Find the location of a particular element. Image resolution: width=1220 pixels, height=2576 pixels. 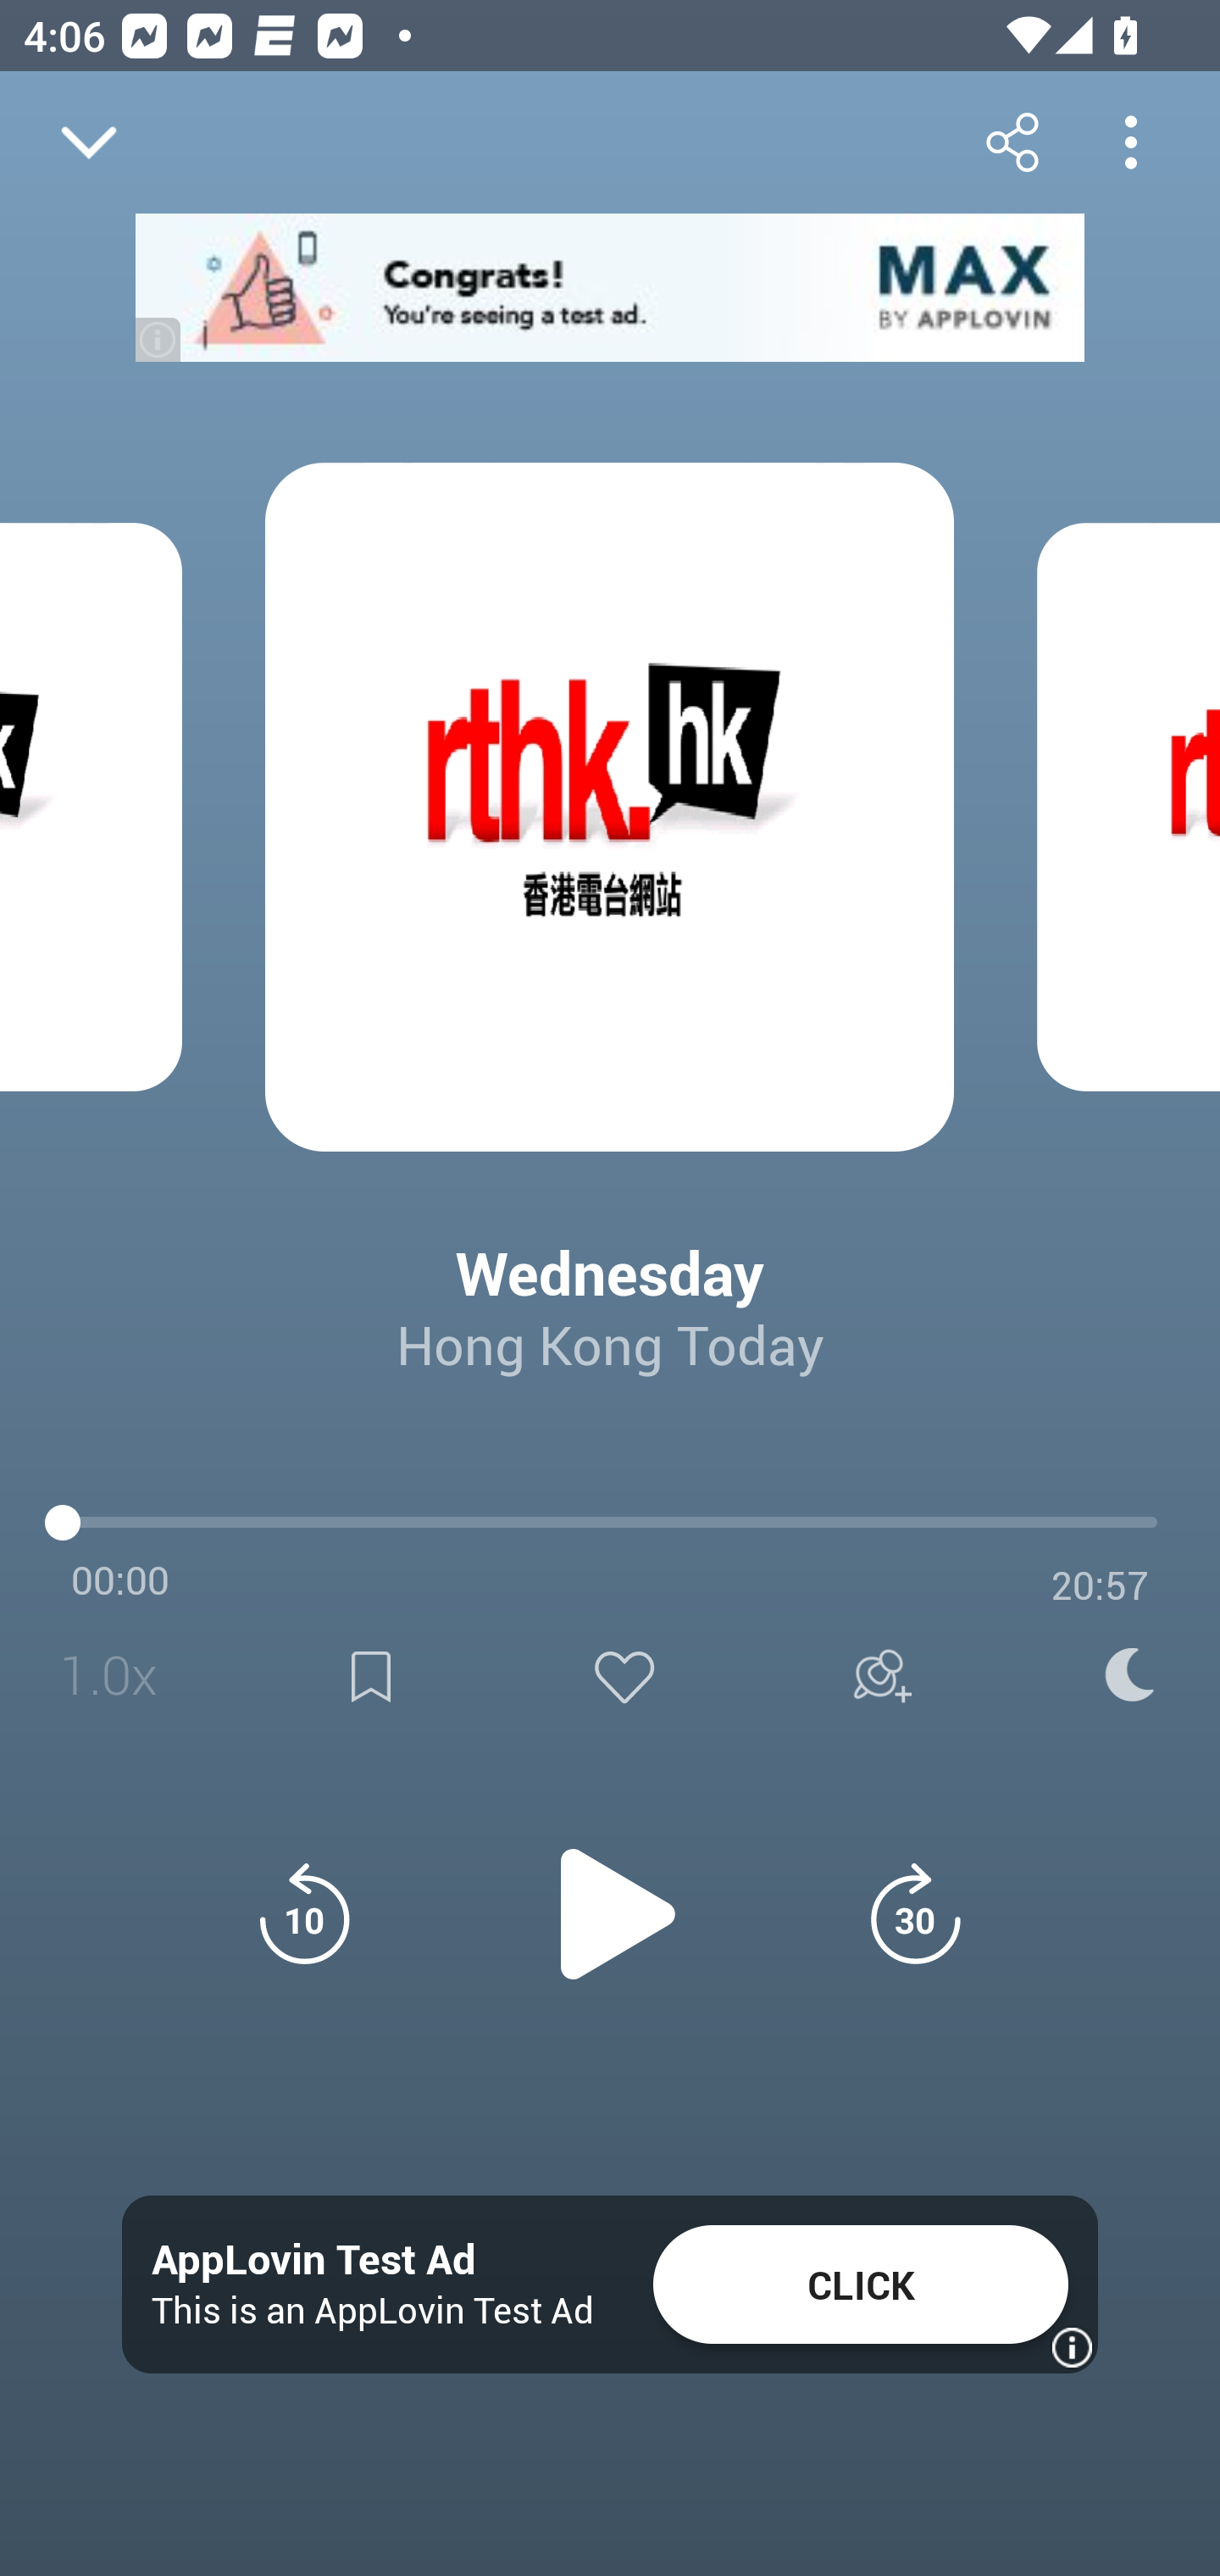

app-monetization is located at coordinates (610, 288).